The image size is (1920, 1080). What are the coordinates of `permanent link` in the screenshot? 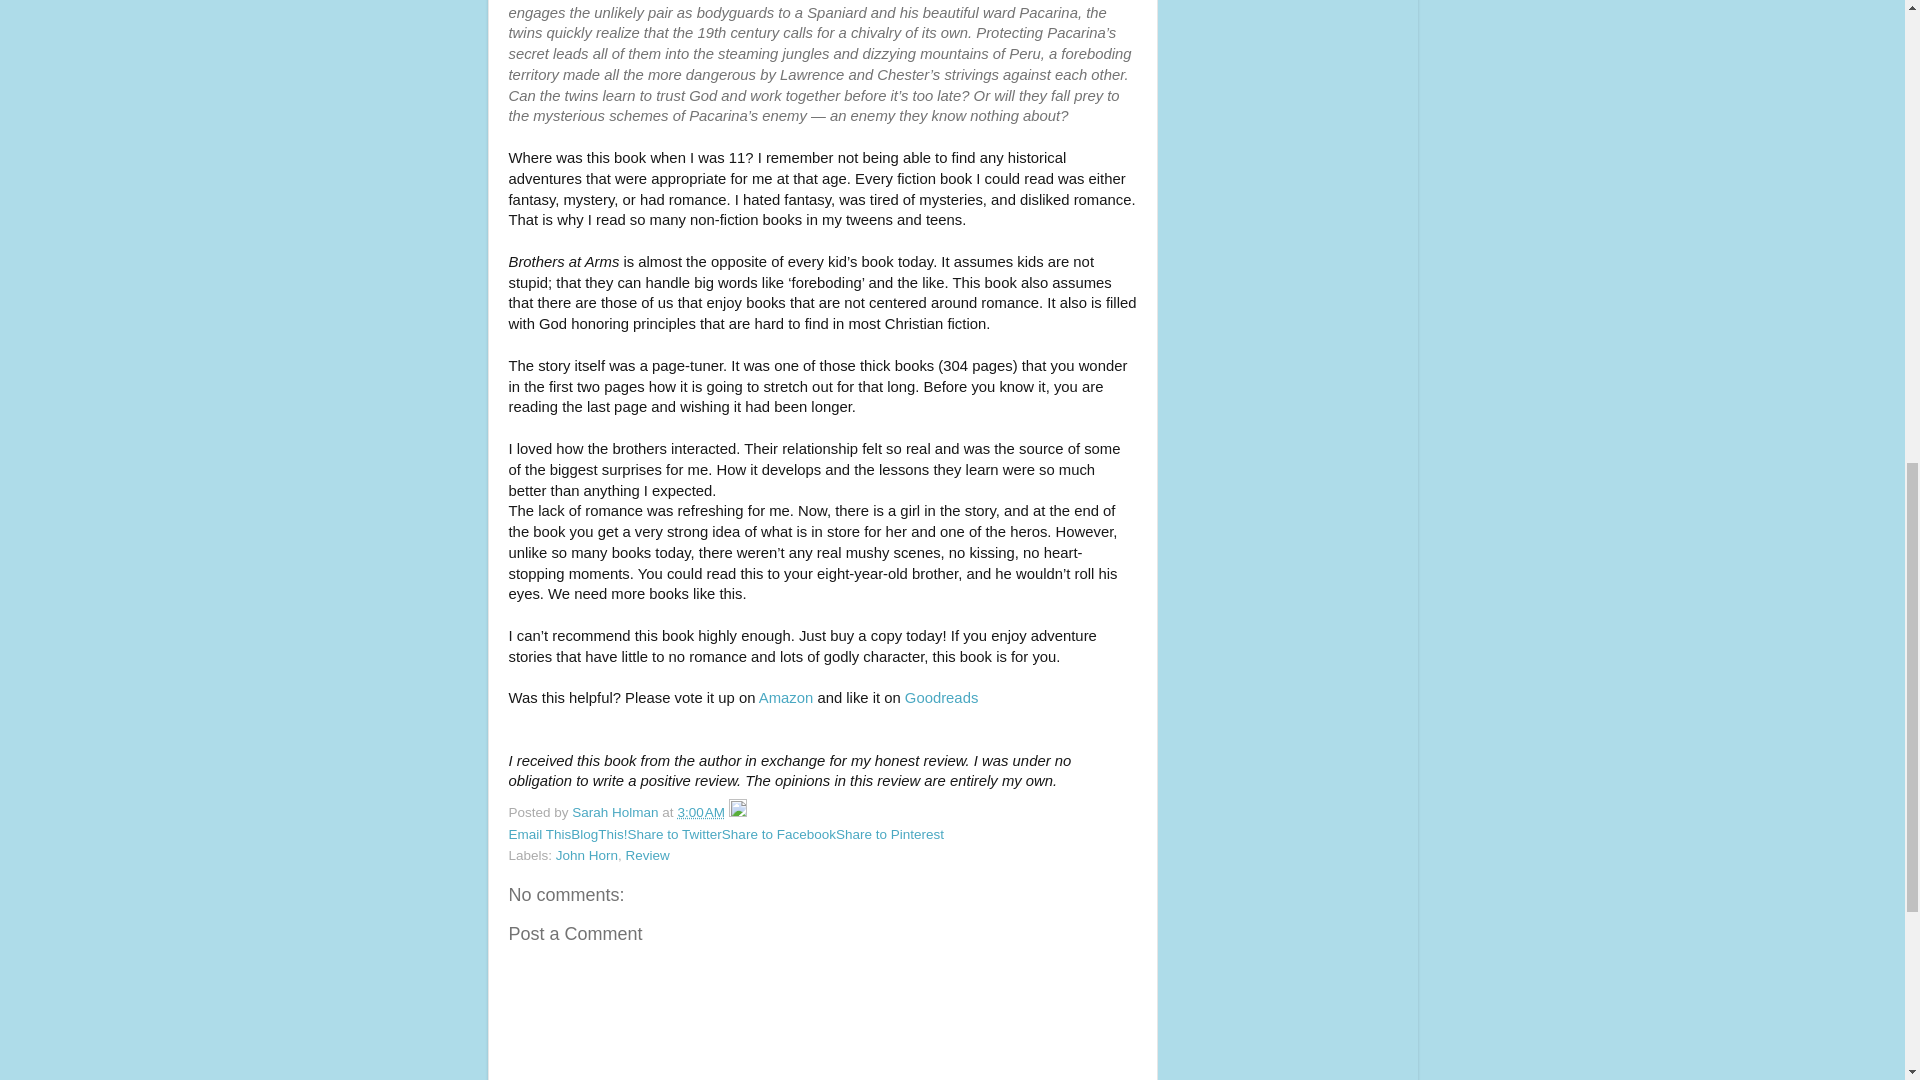 It's located at (701, 812).